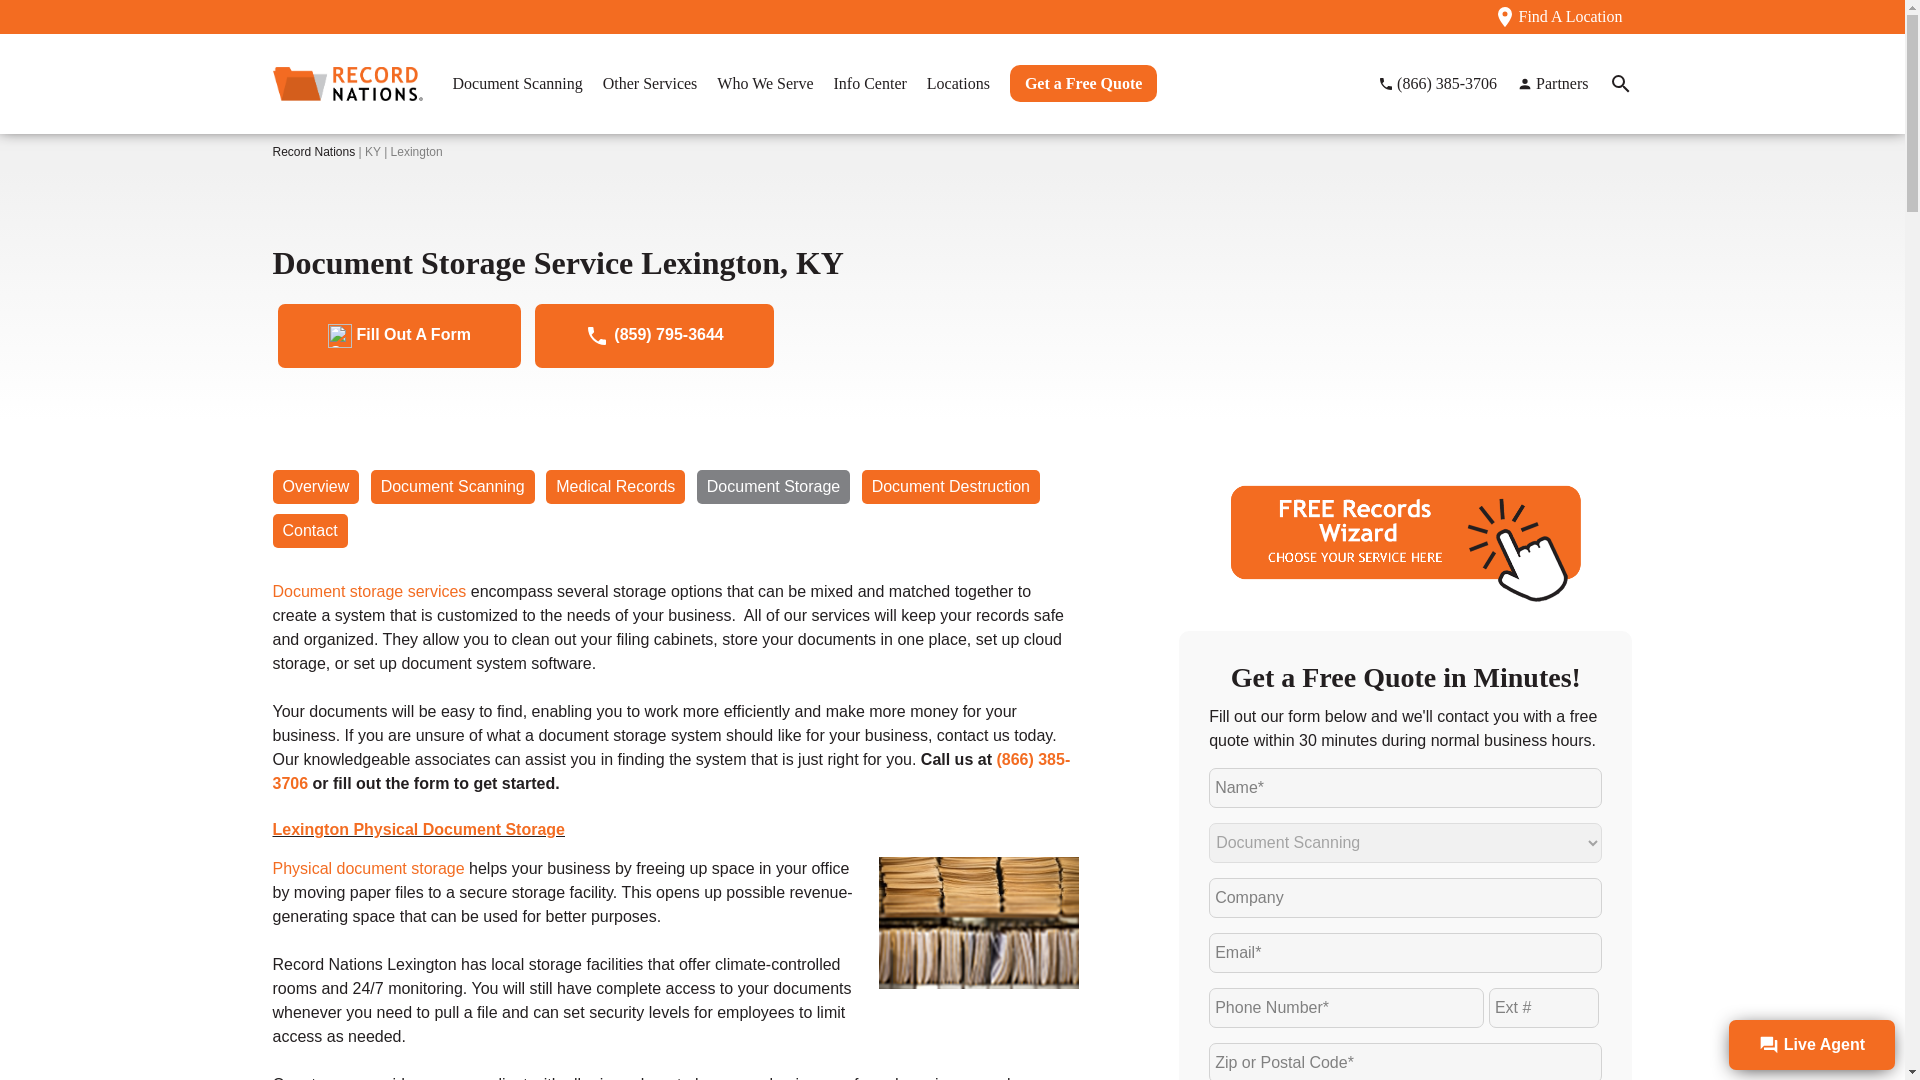 Image resolution: width=1920 pixels, height=1080 pixels. I want to click on Document Scanning, so click(516, 82).